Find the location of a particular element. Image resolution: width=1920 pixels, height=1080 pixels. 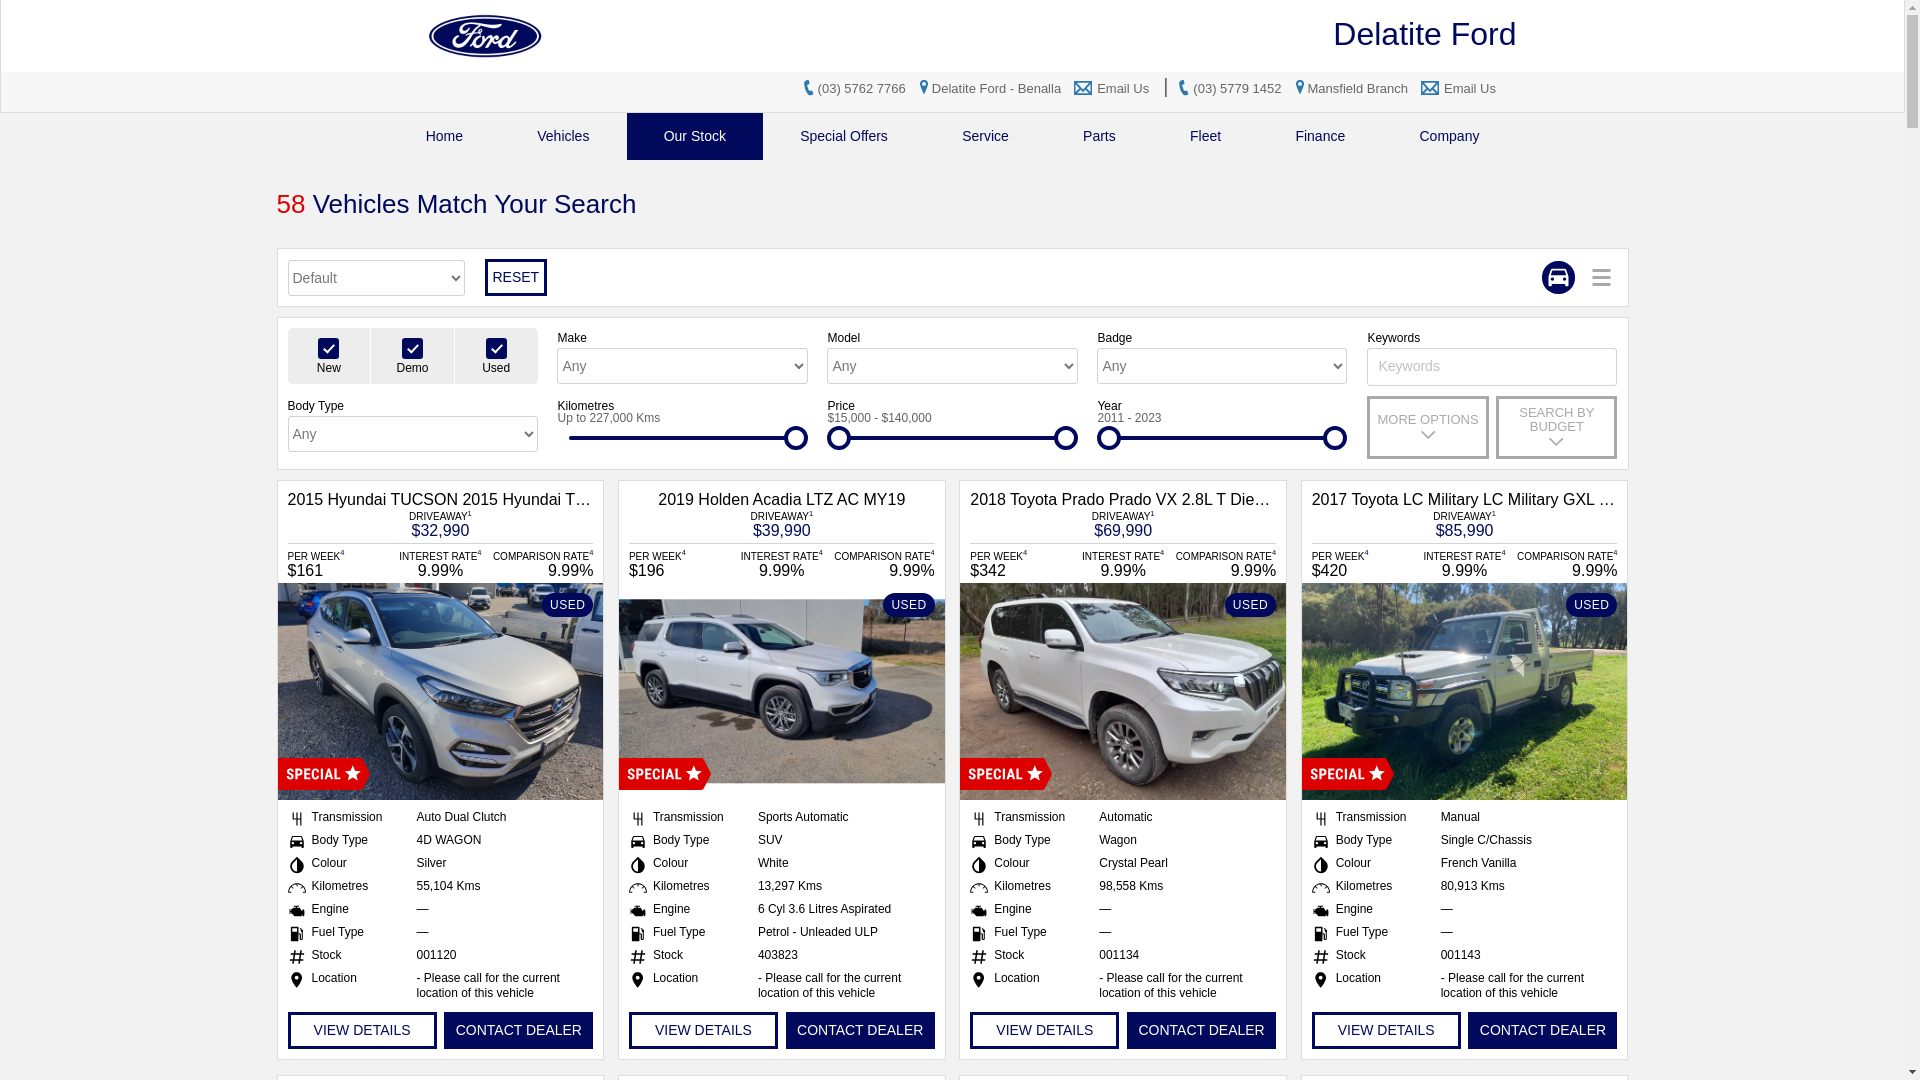

Company is located at coordinates (1449, 136).